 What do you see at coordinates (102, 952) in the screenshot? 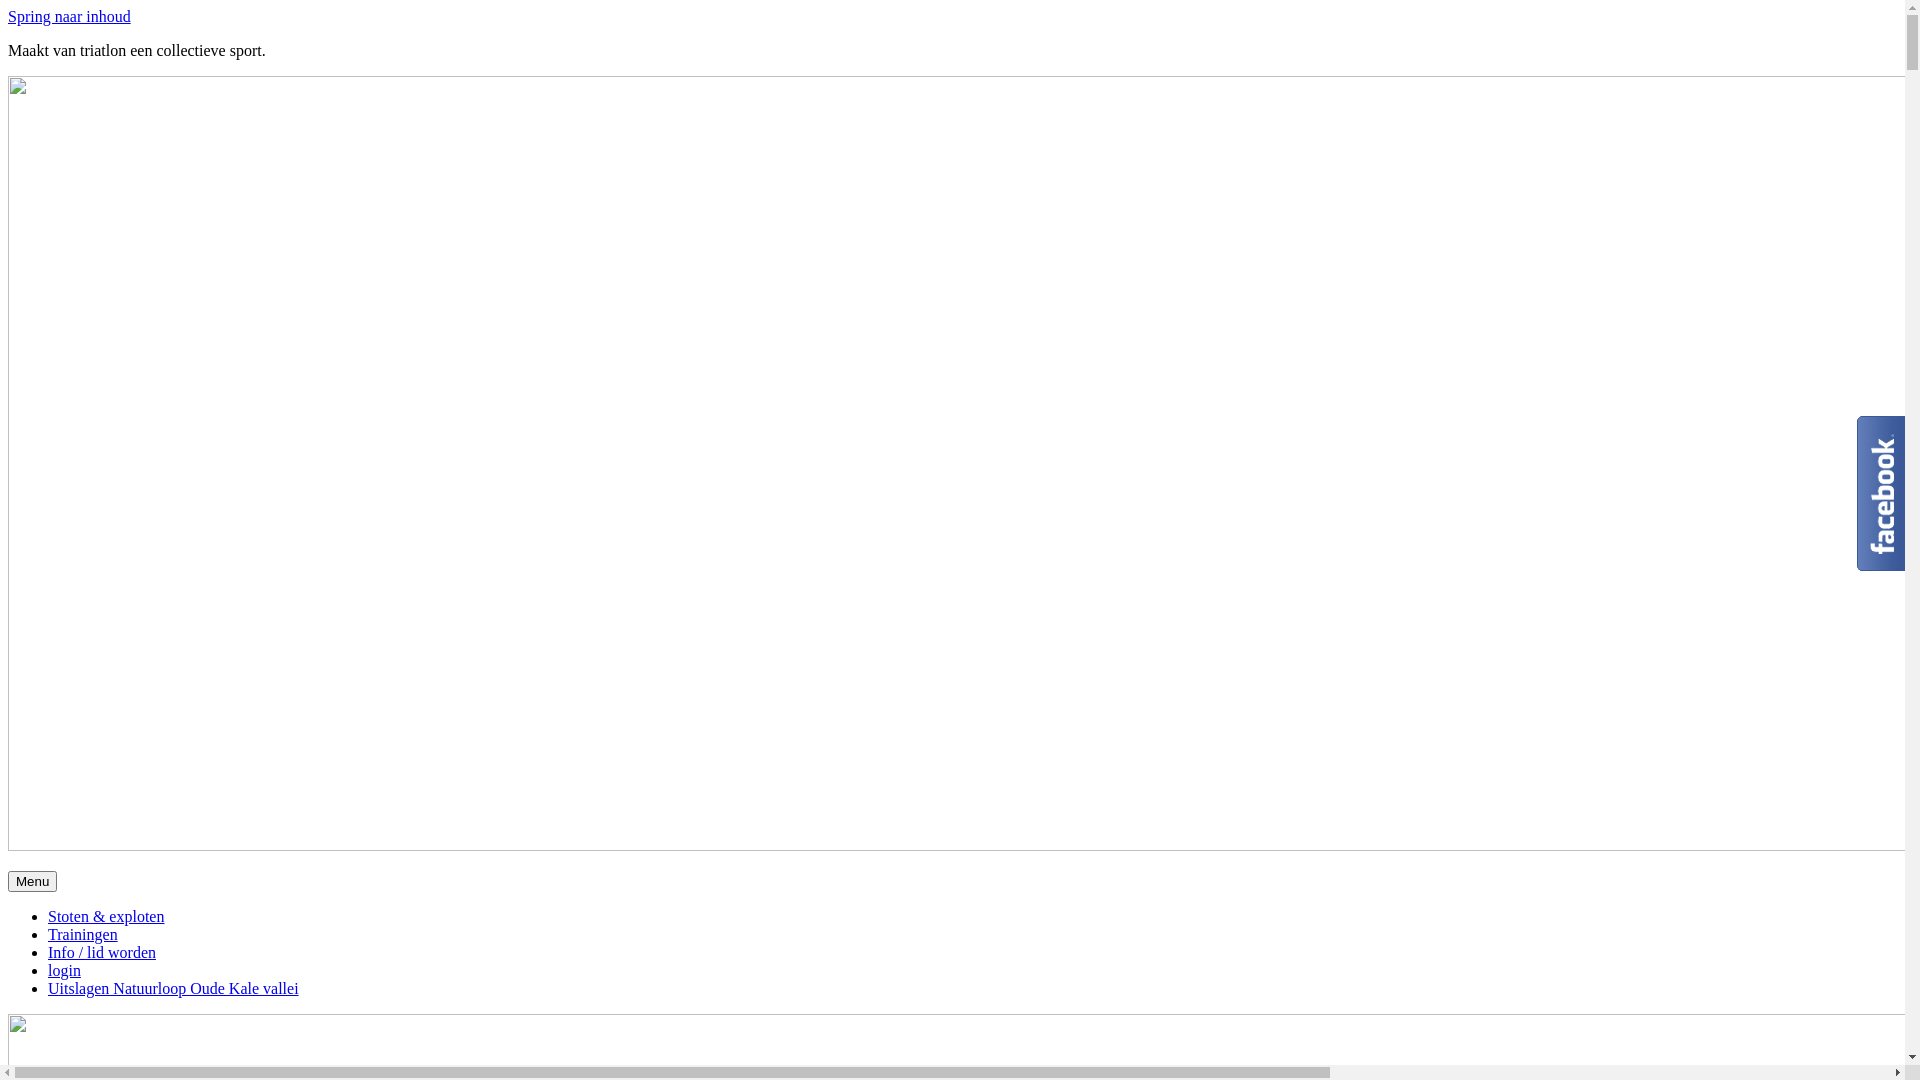
I see `Info / lid worden` at bounding box center [102, 952].